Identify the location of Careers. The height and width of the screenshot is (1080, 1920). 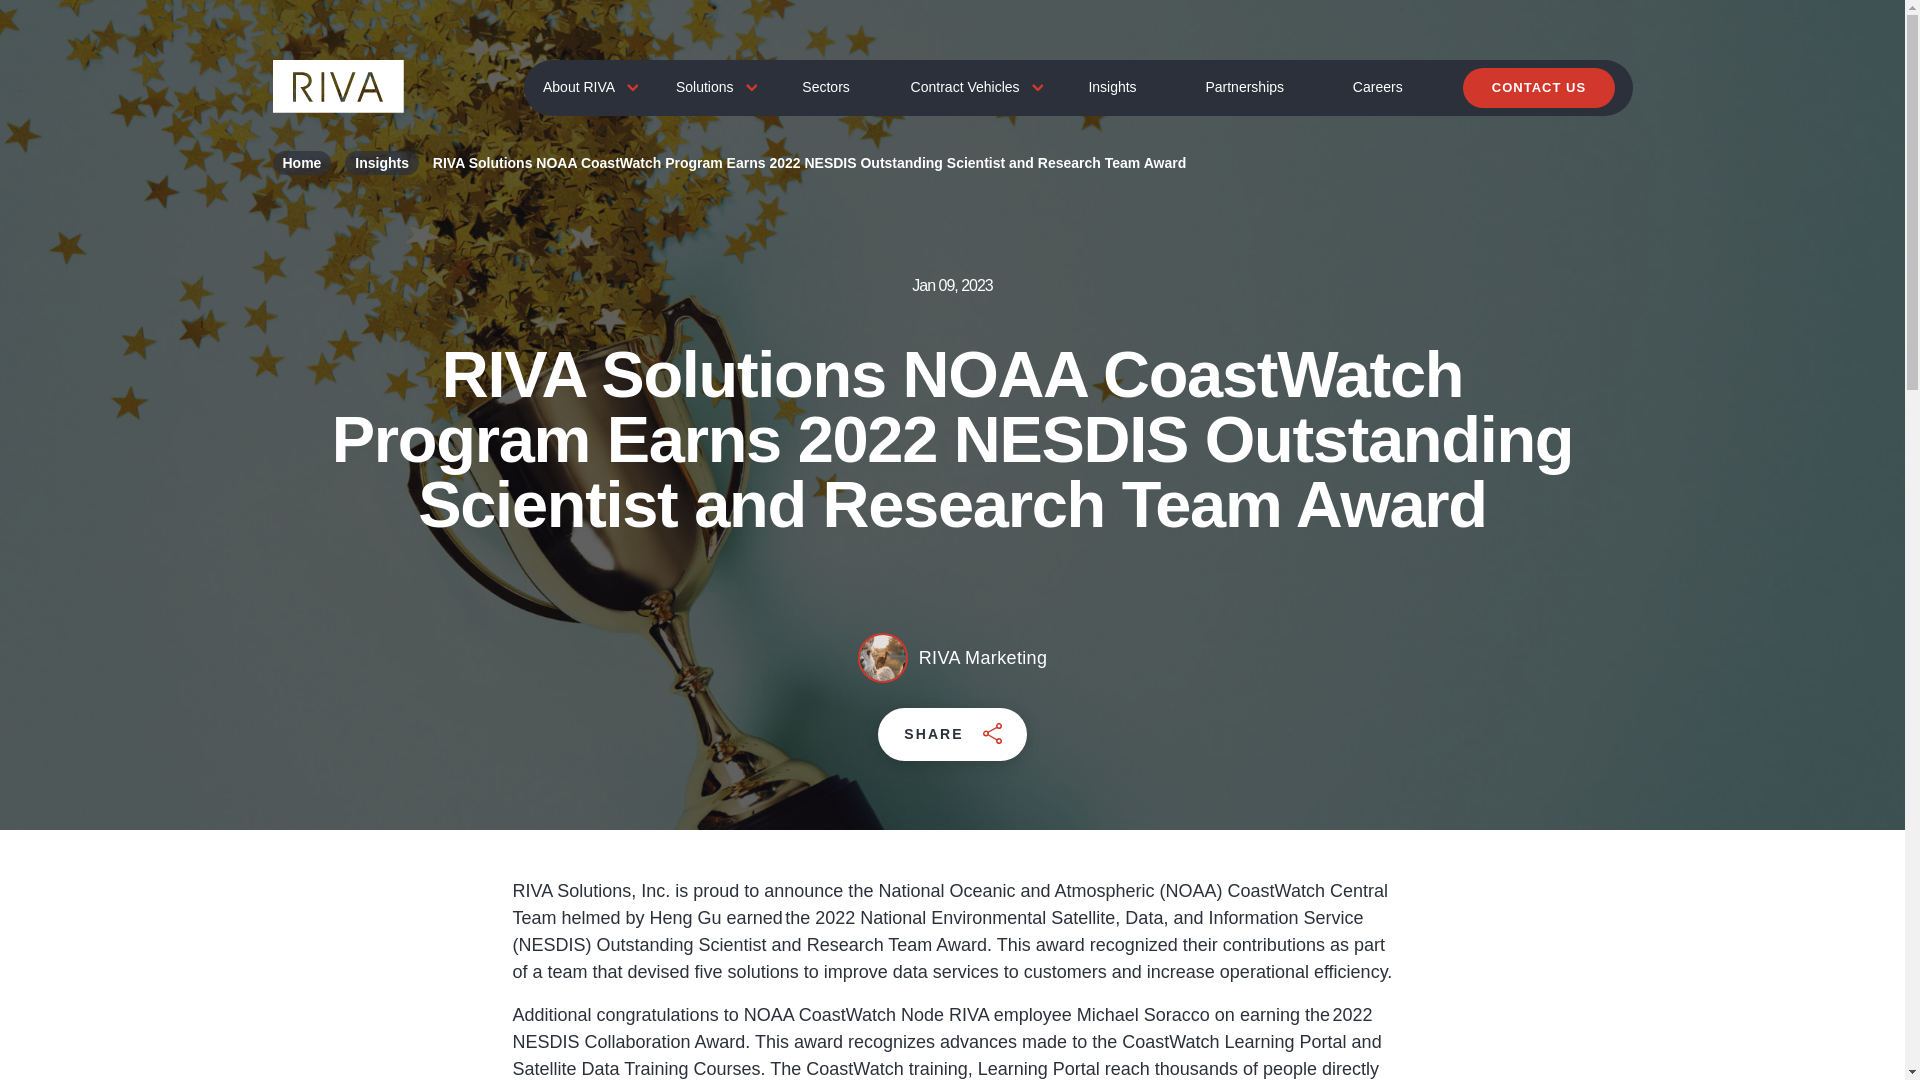
(1378, 87).